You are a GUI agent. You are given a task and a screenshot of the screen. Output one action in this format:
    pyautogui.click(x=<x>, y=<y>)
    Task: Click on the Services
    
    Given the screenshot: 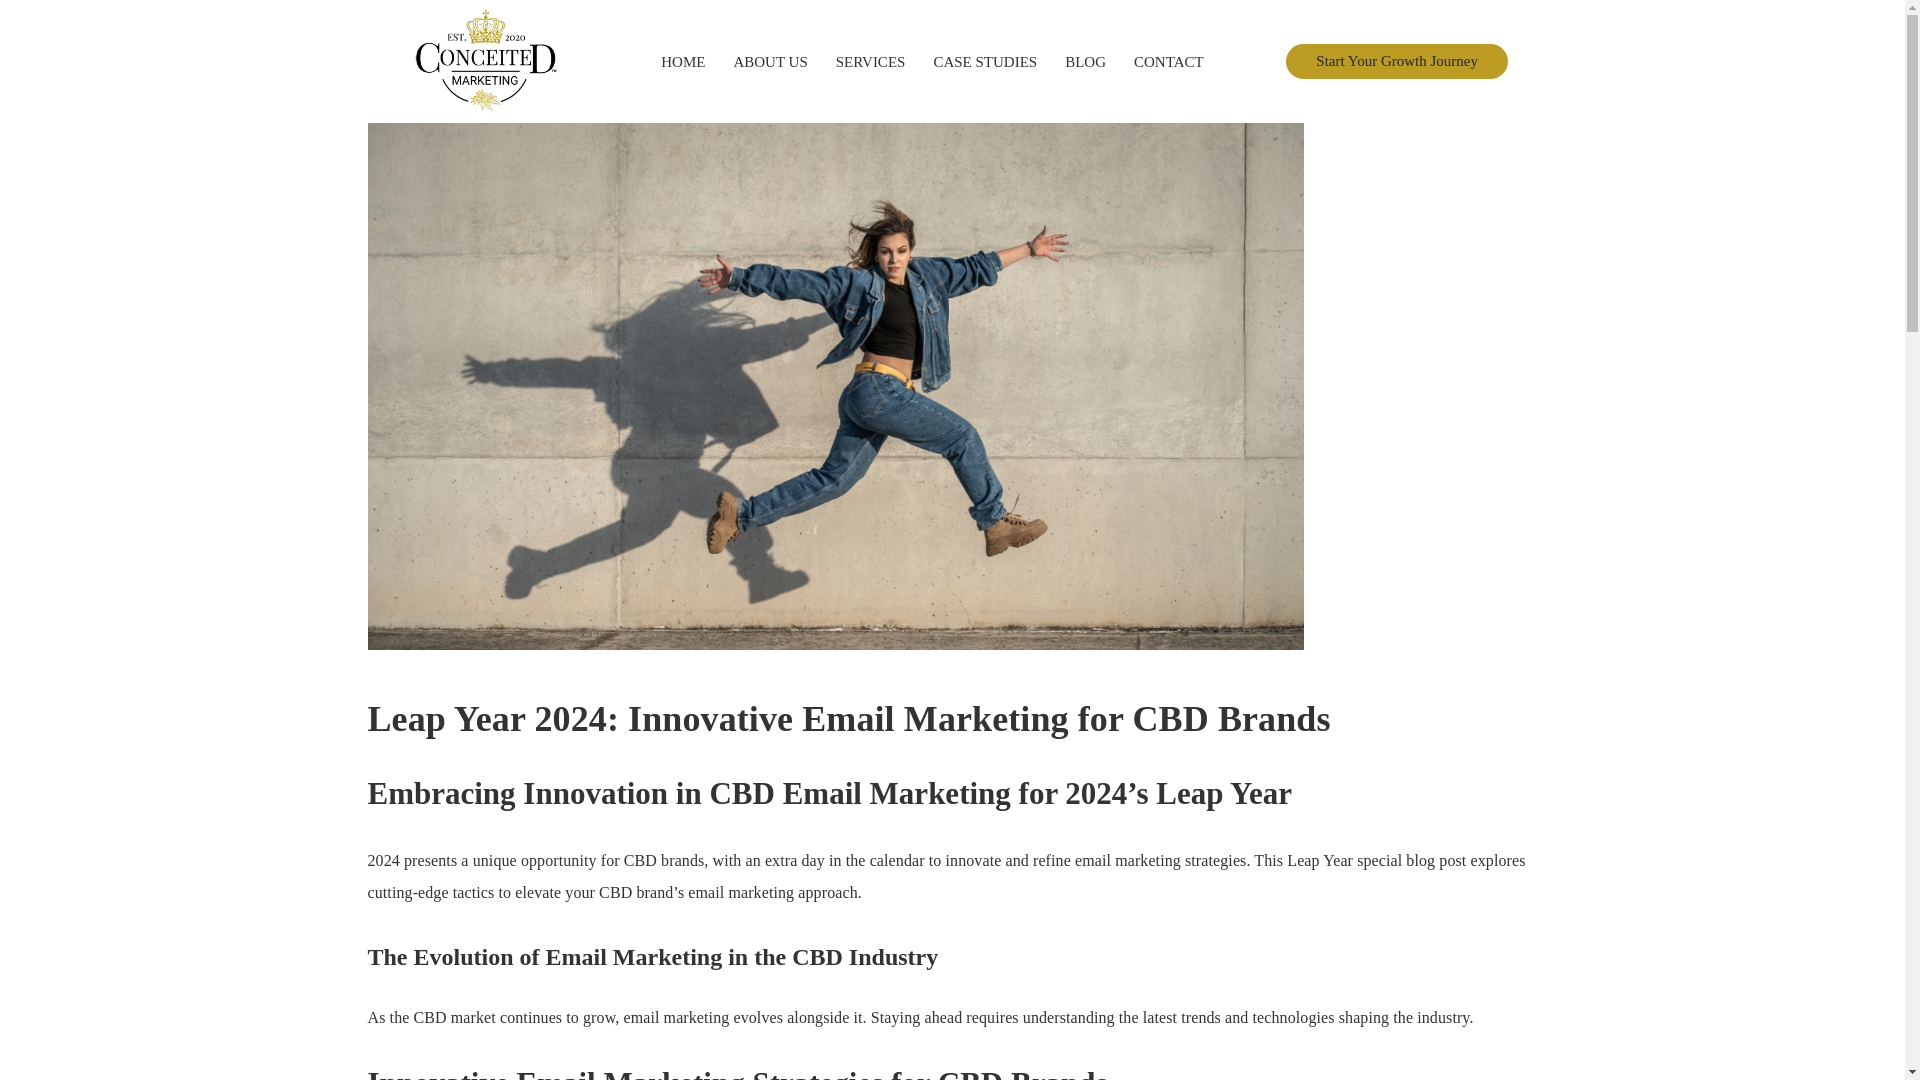 What is the action you would take?
    pyautogui.click(x=870, y=62)
    